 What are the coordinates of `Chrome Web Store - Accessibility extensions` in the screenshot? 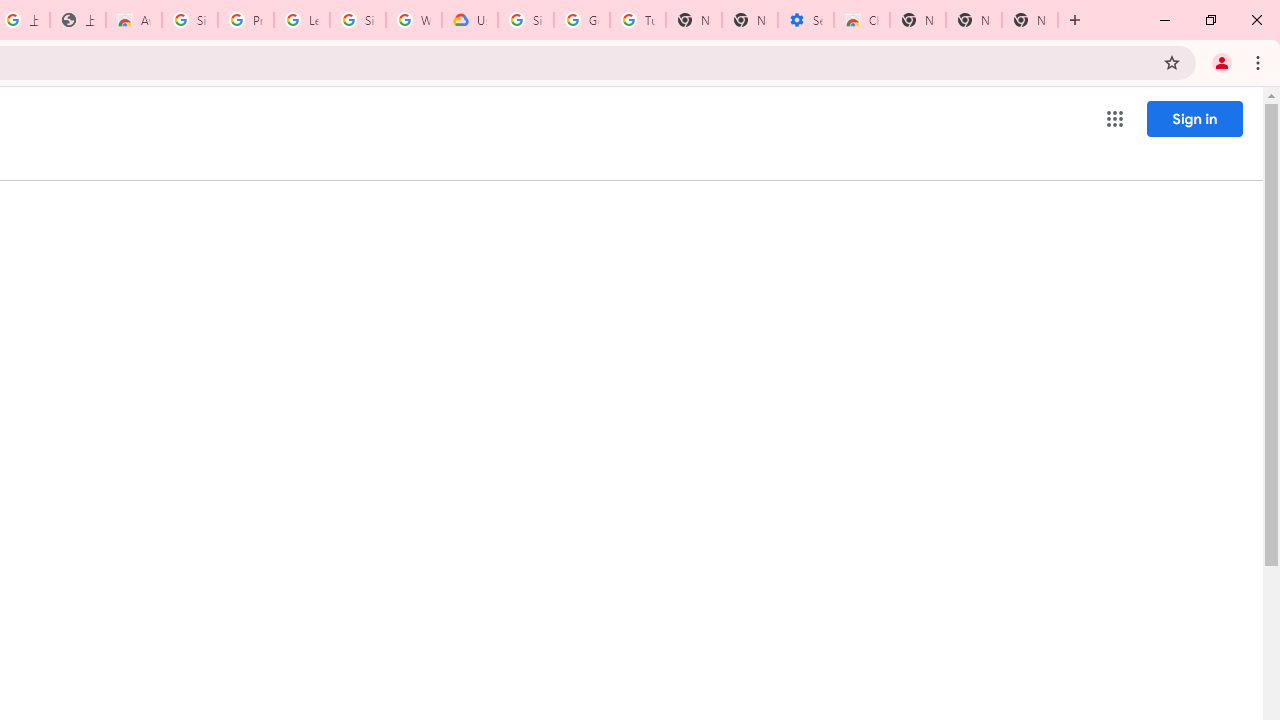 It's located at (862, 20).